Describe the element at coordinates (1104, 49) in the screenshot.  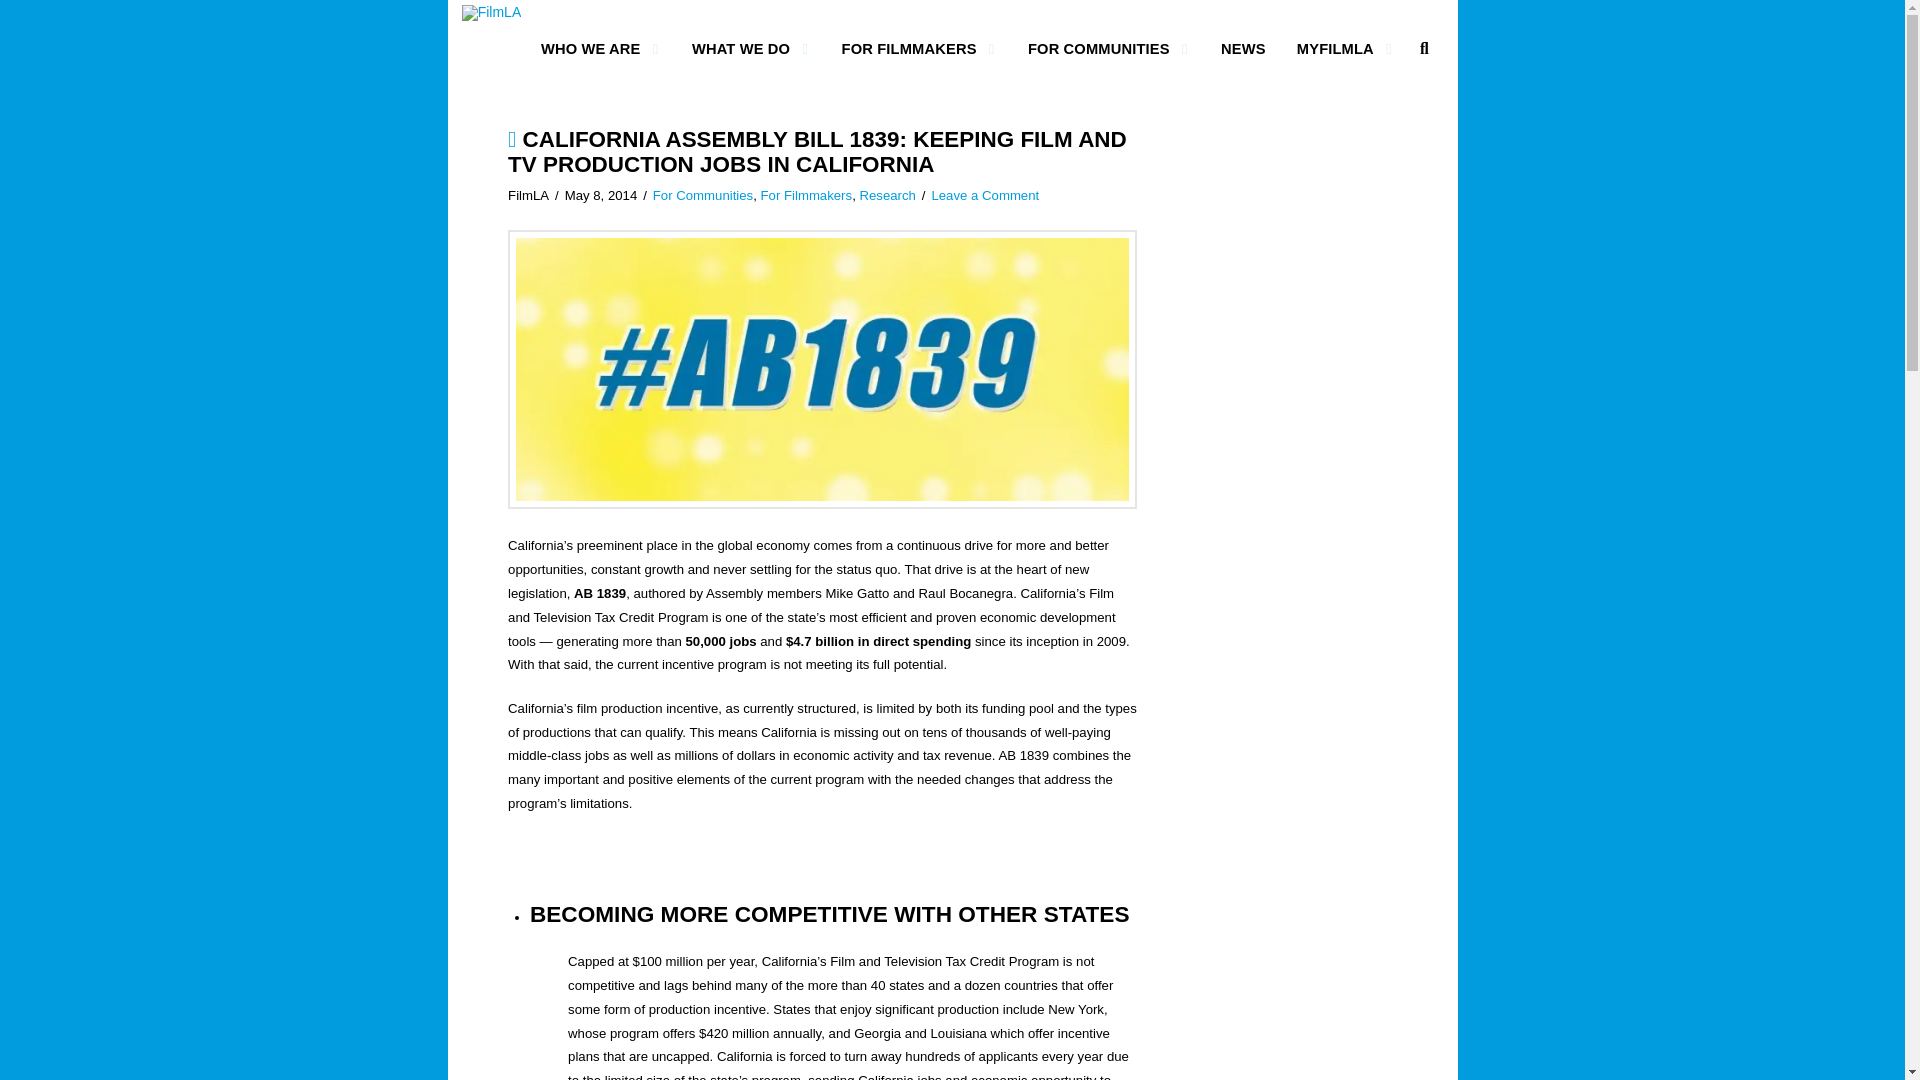
I see `FOR COMMUNITIES` at that location.